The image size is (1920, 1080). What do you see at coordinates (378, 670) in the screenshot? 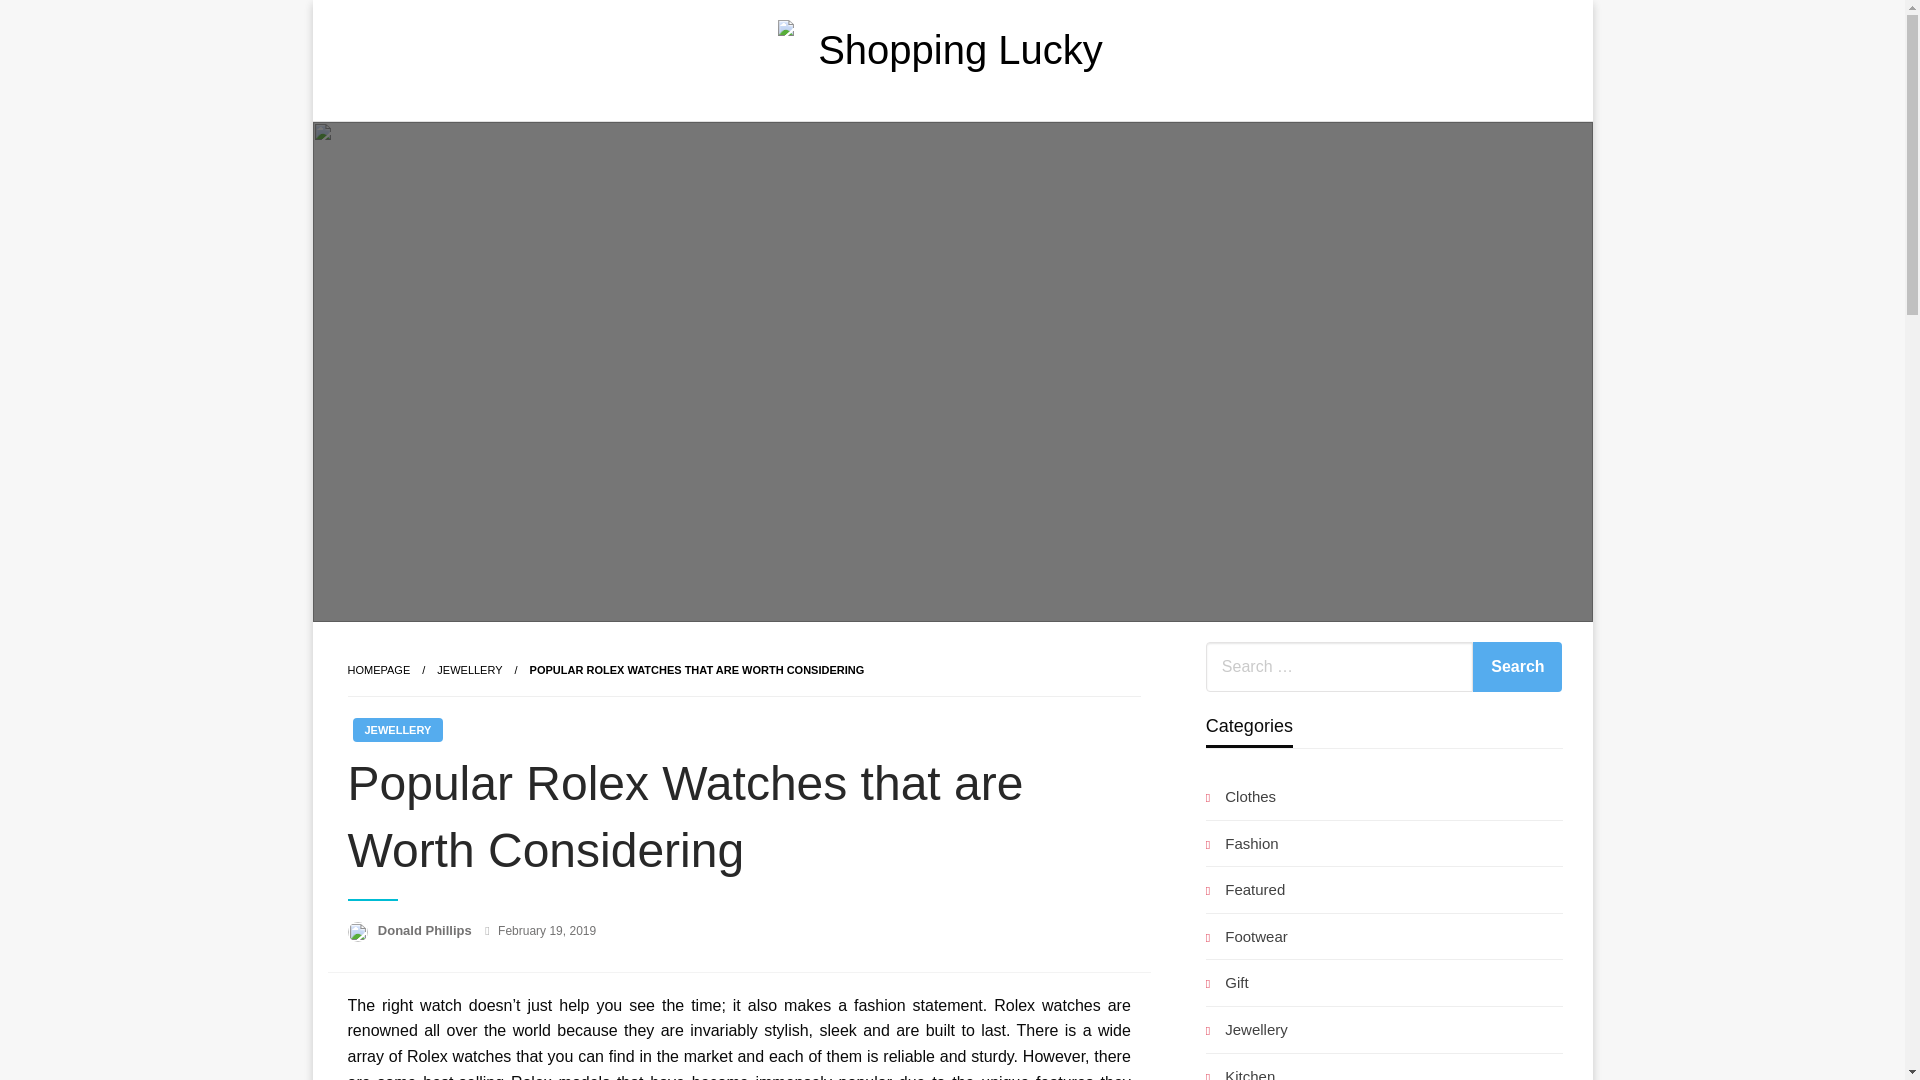
I see `HOMEPAGE` at bounding box center [378, 670].